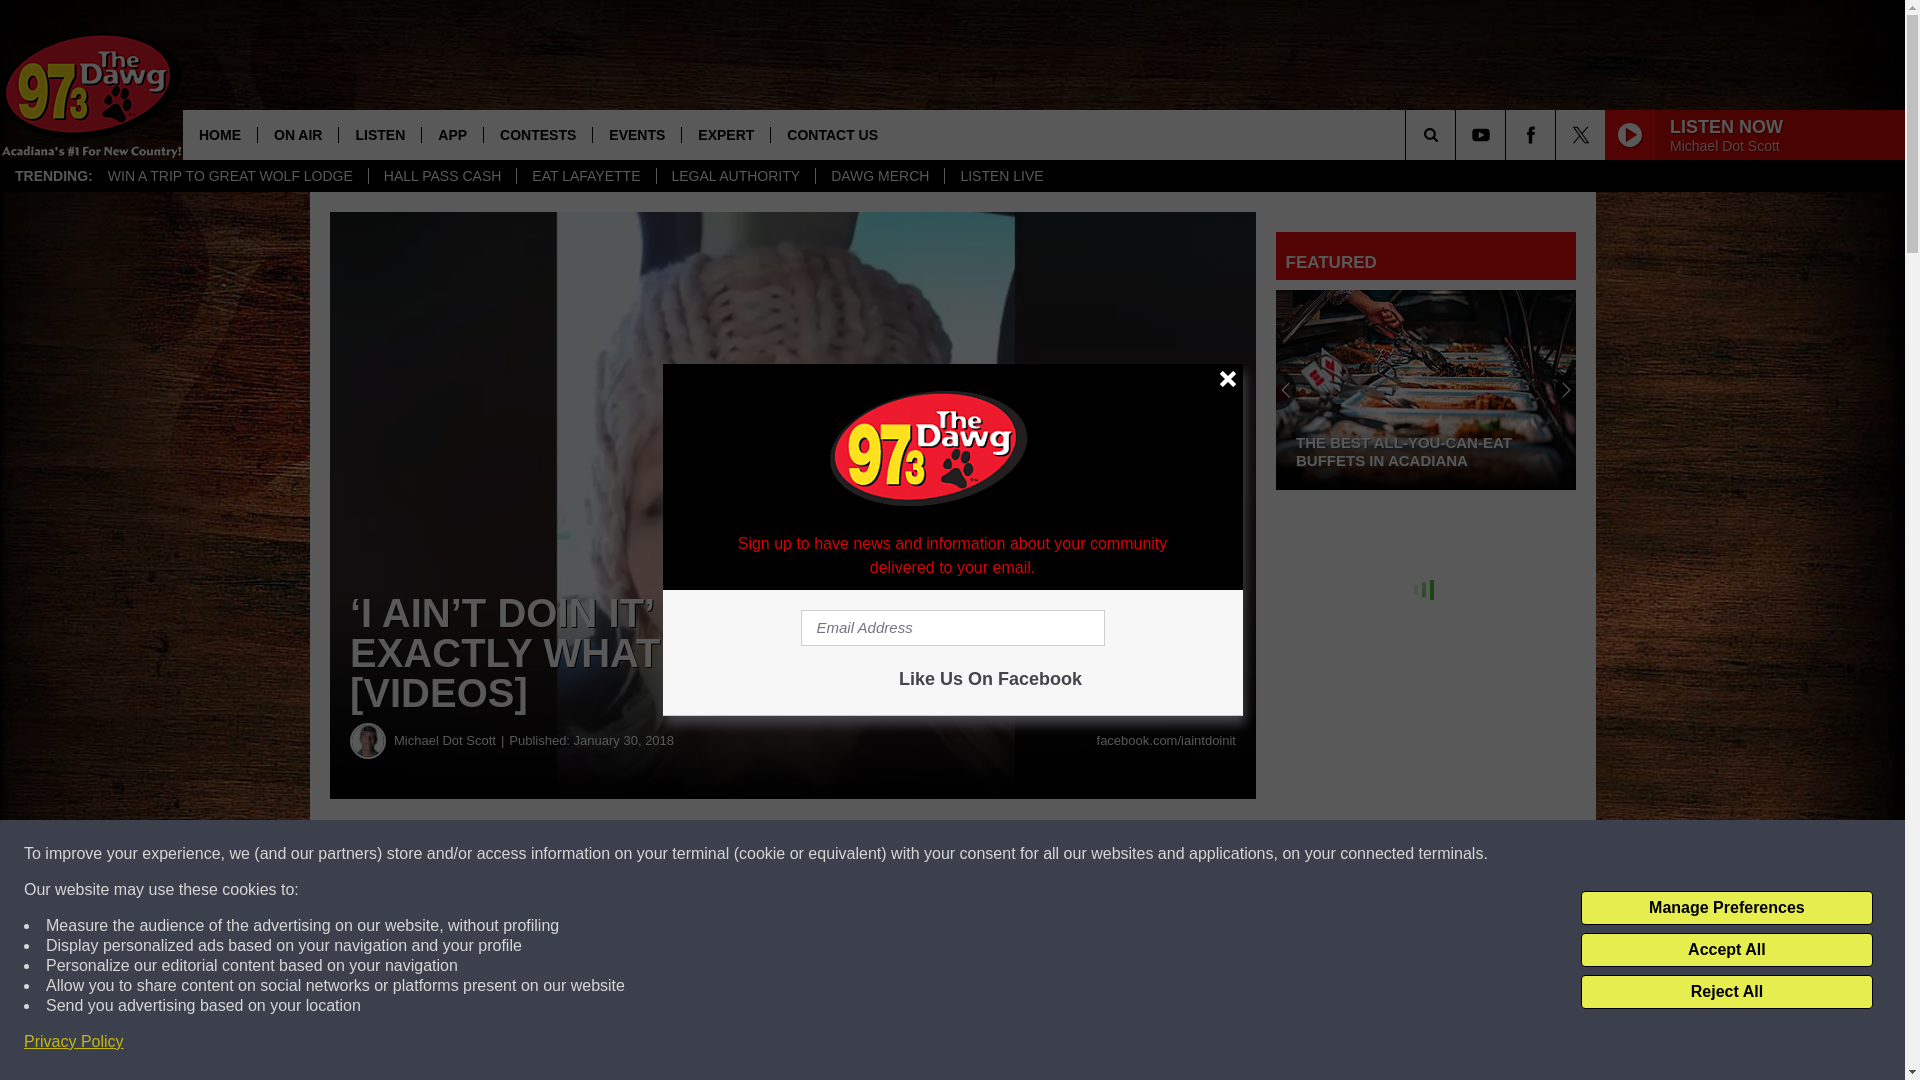 The width and height of the screenshot is (1920, 1080). I want to click on Share on Twitter, so click(978, 854).